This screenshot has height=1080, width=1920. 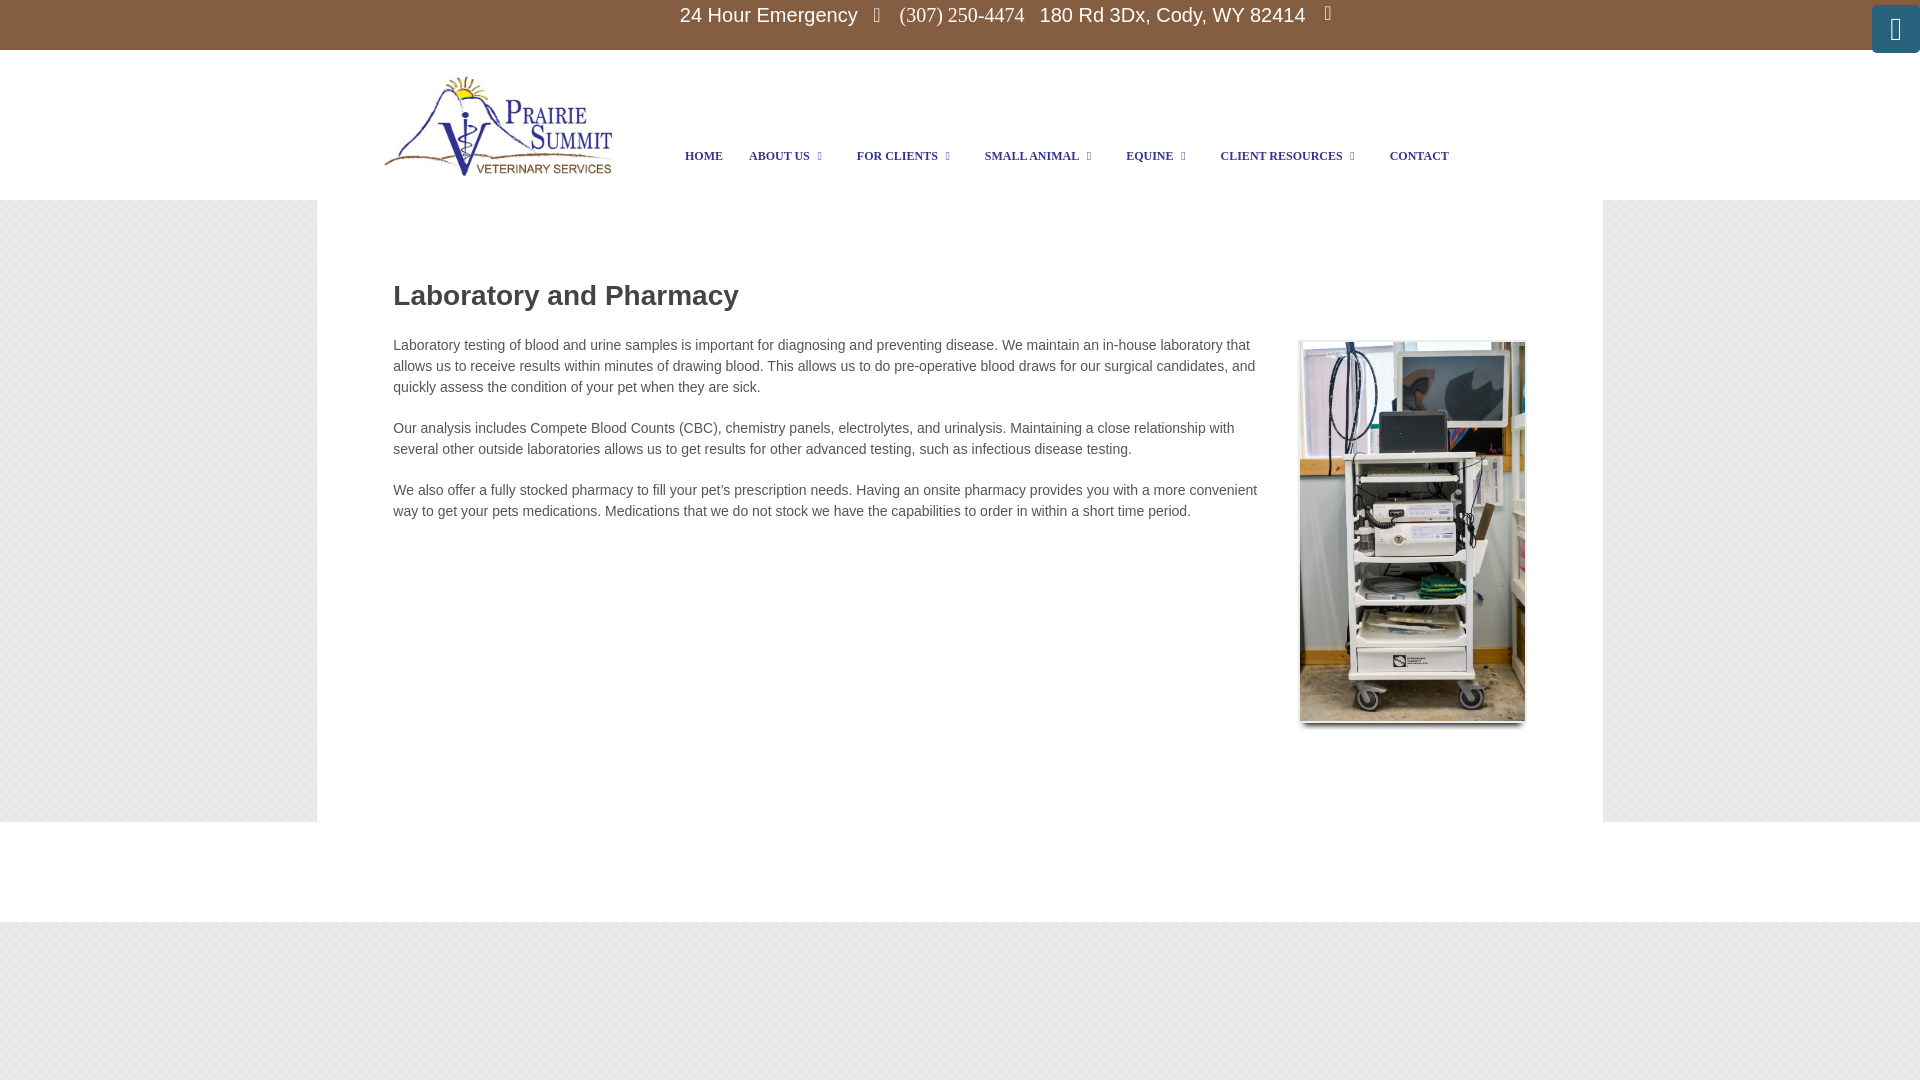 I want to click on CLIENT RESOURCES, so click(x=1292, y=156).